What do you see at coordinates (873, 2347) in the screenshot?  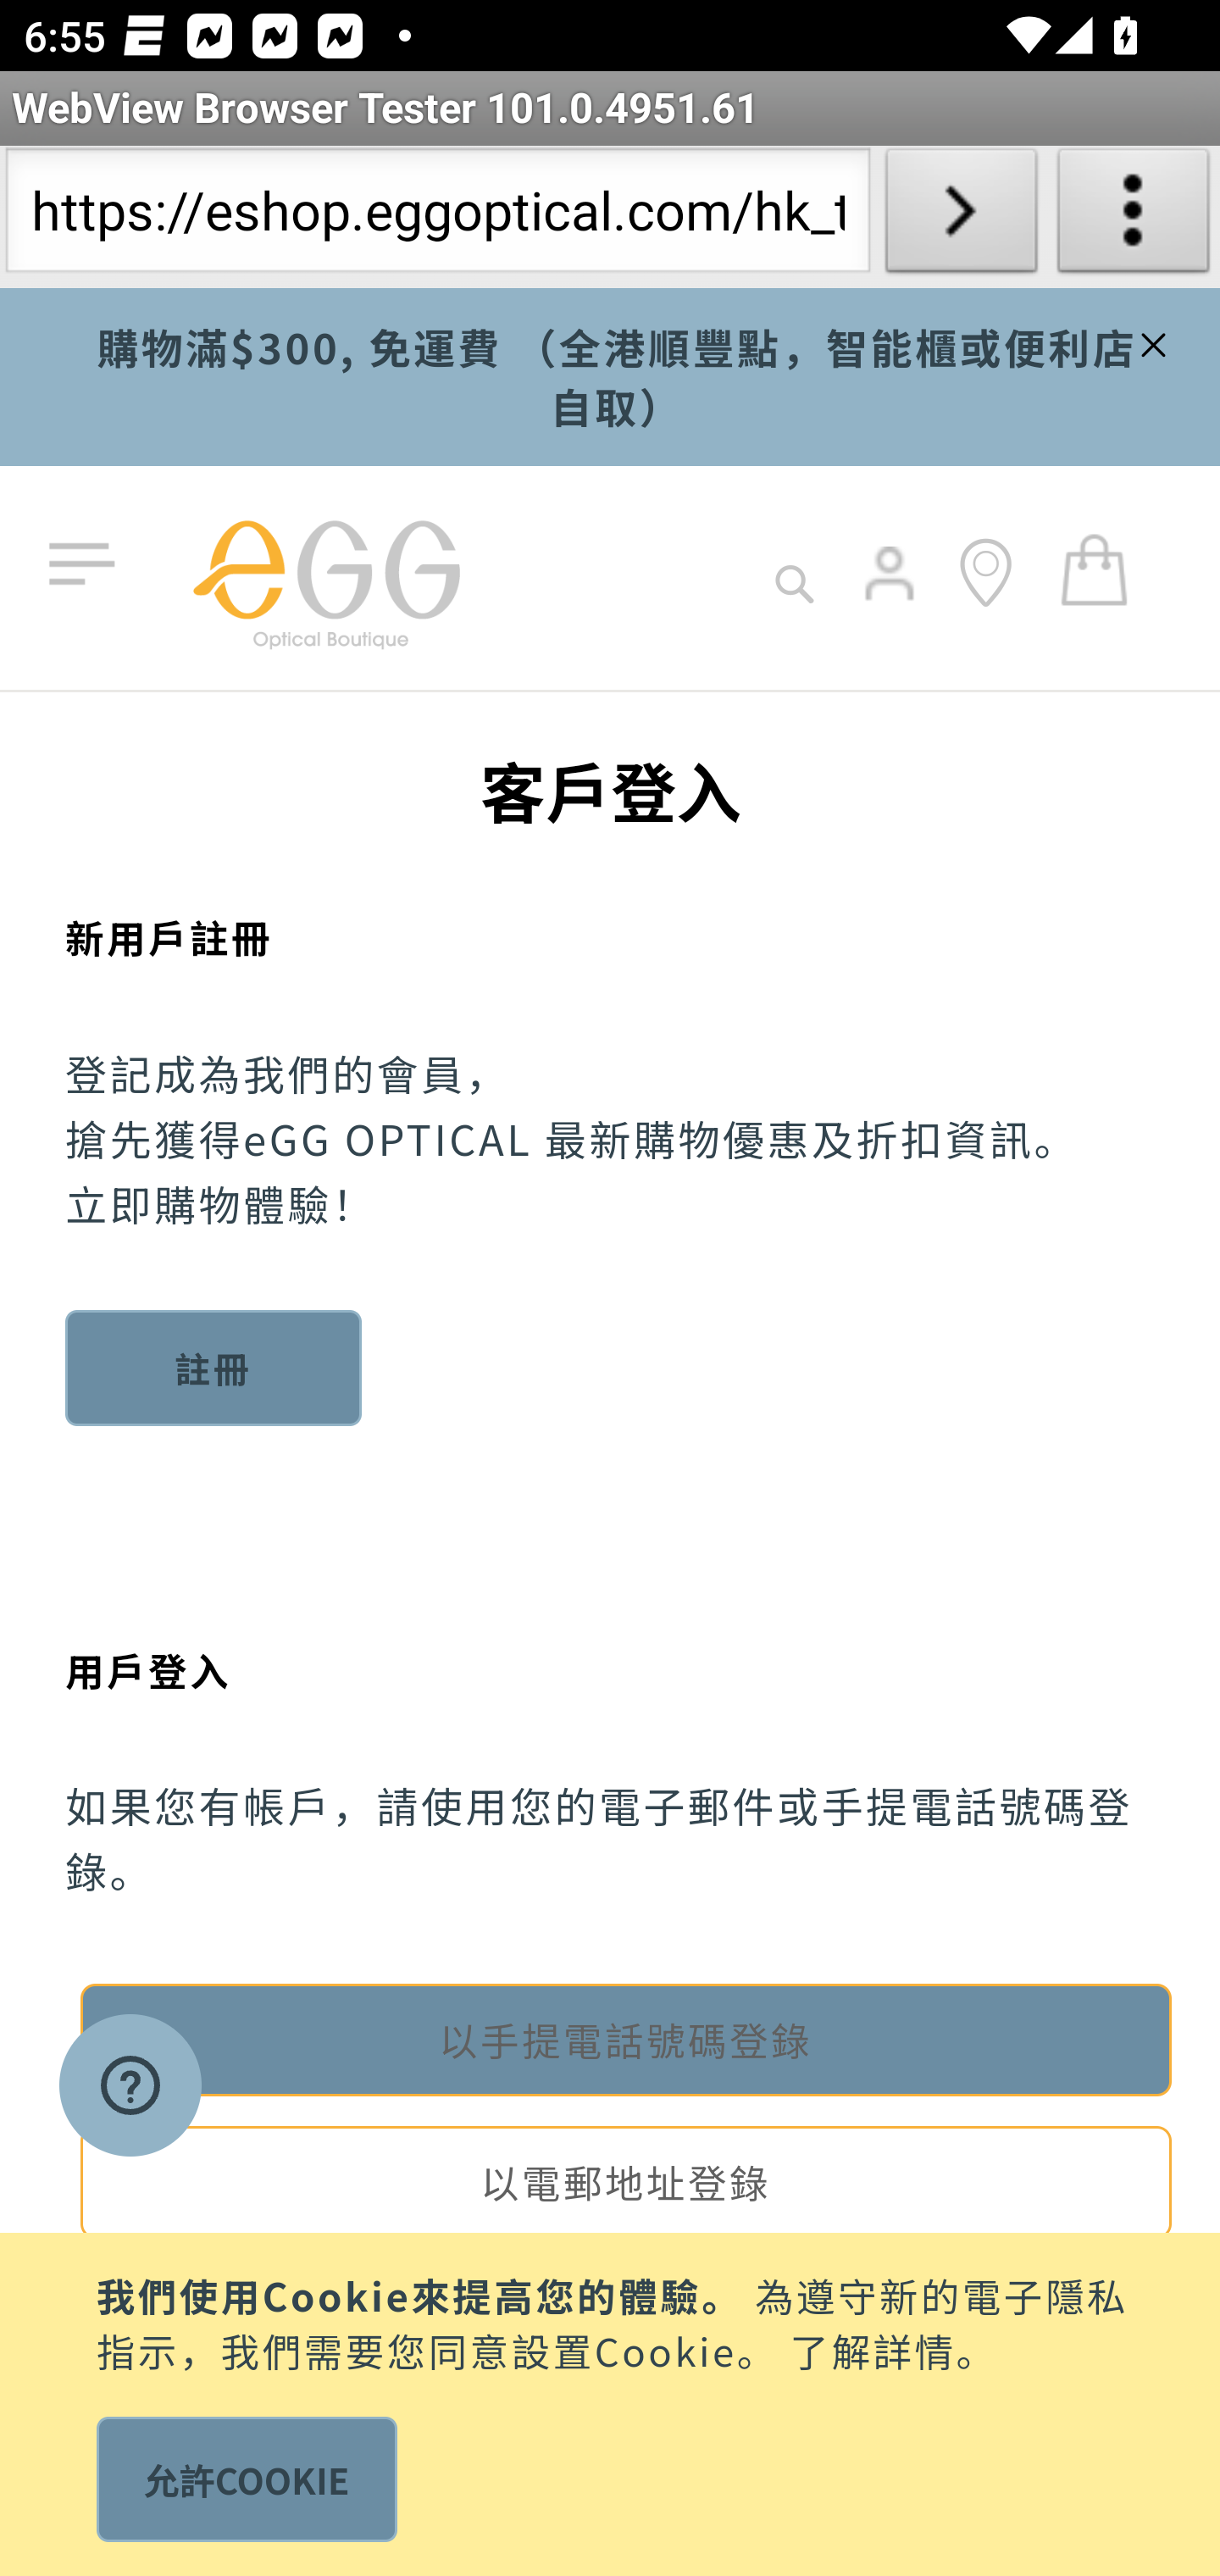 I see `了解詳情` at bounding box center [873, 2347].